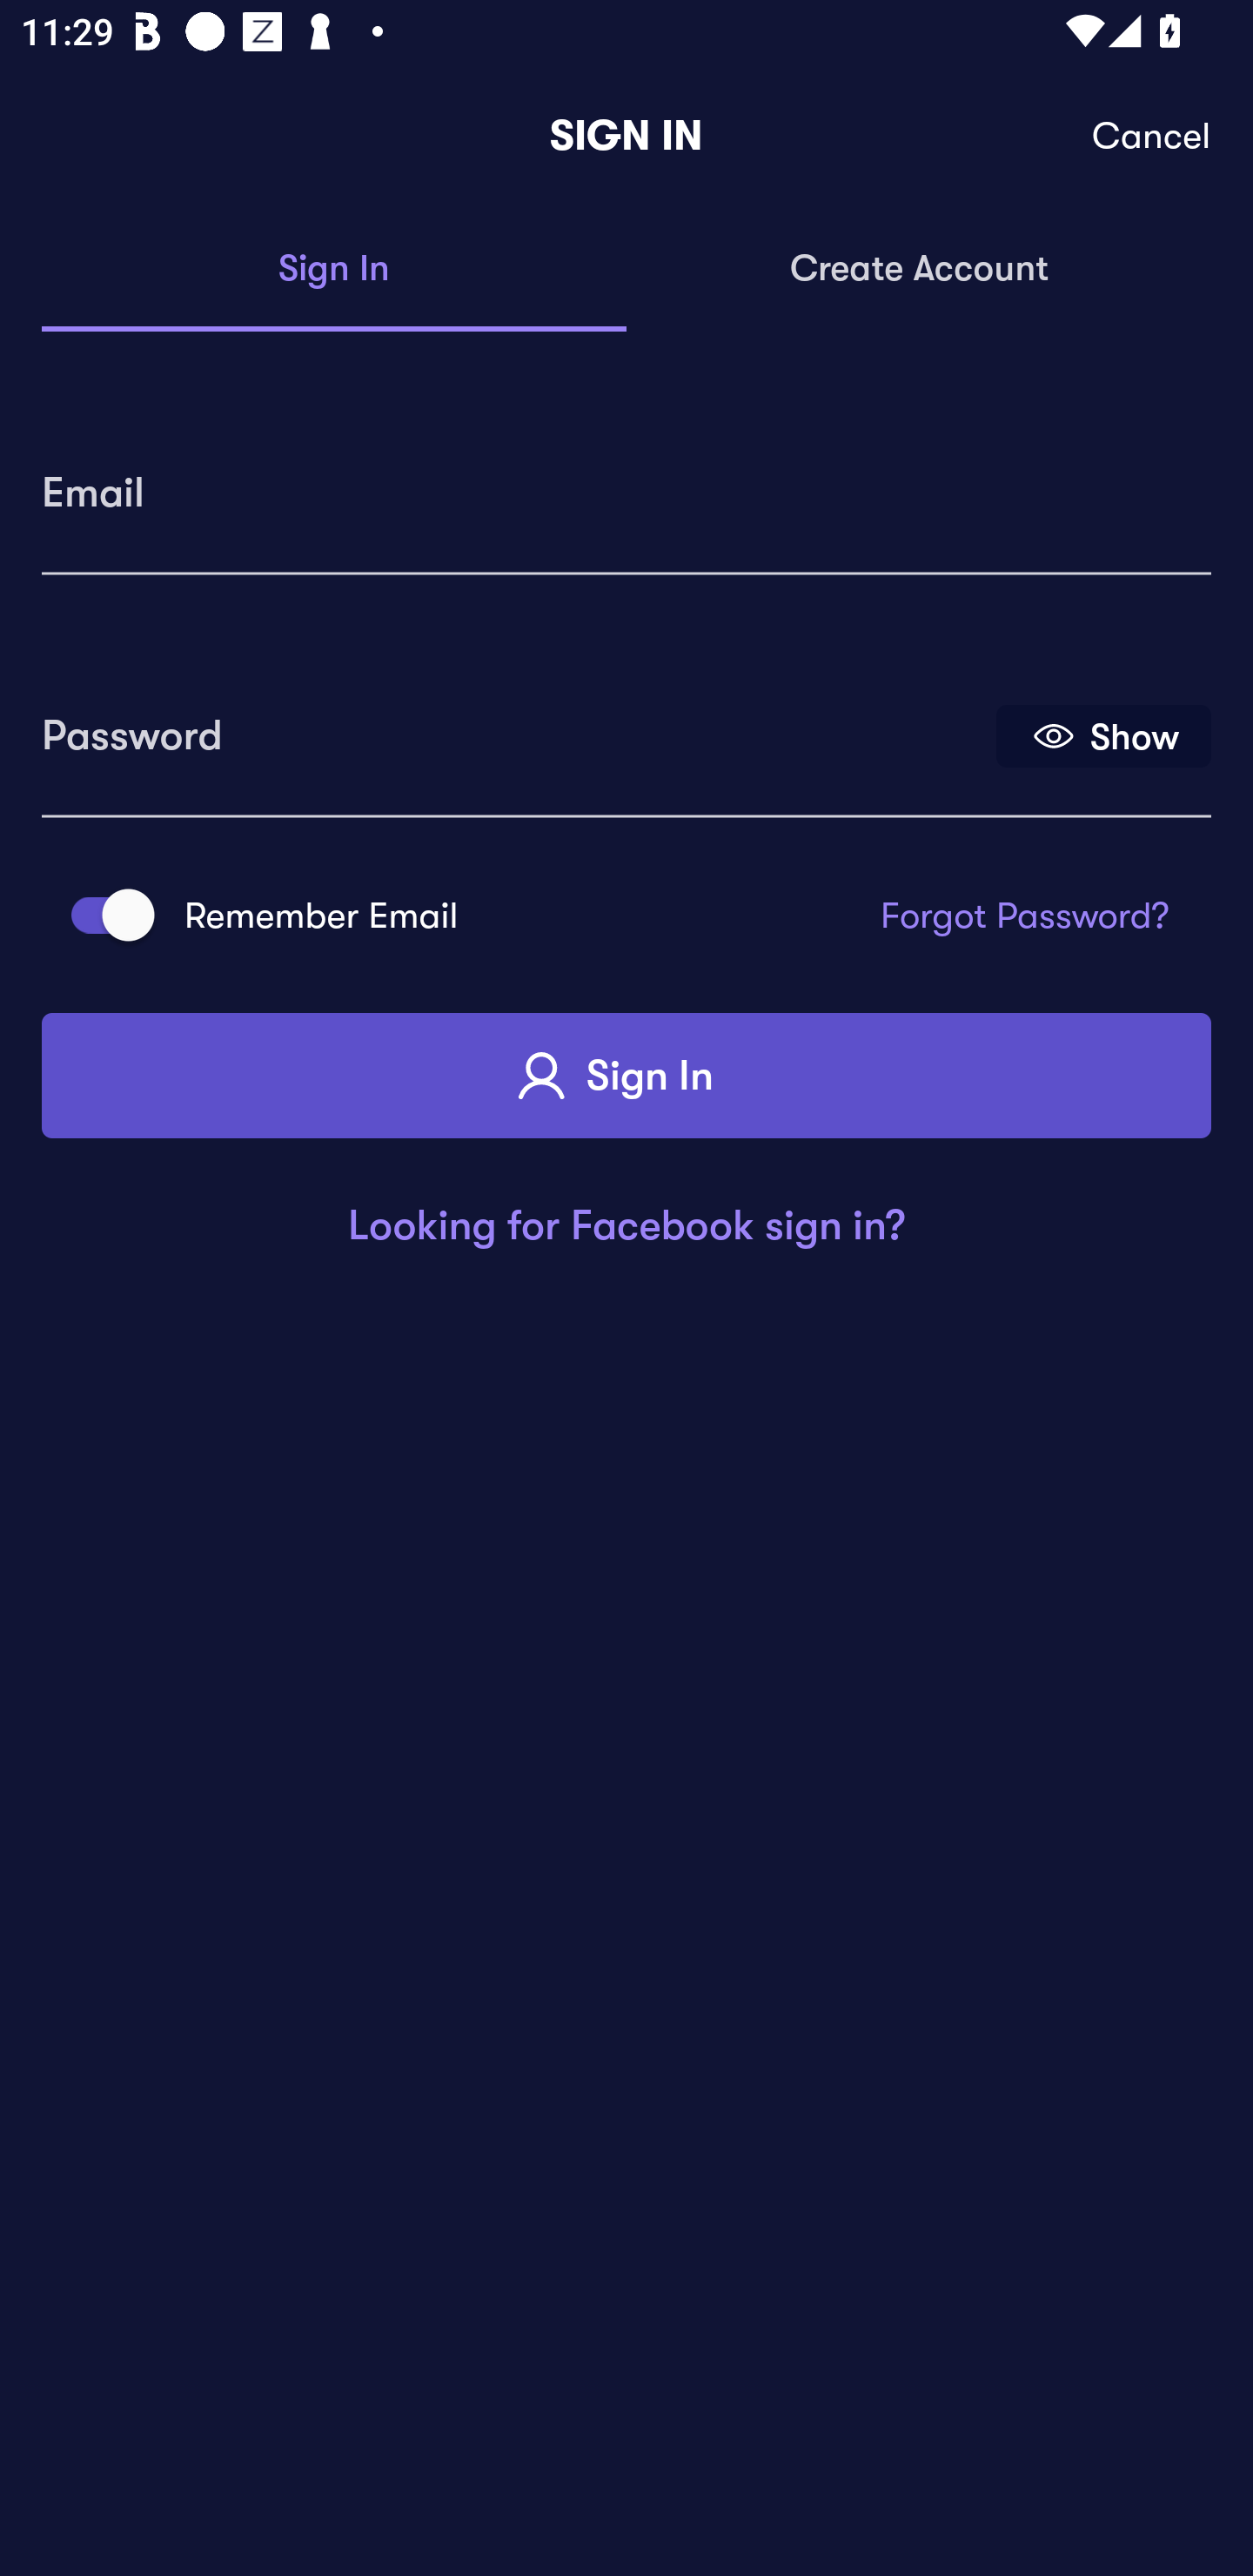 This screenshot has height=2576, width=1253. I want to click on Show Password Show, so click(1103, 735).